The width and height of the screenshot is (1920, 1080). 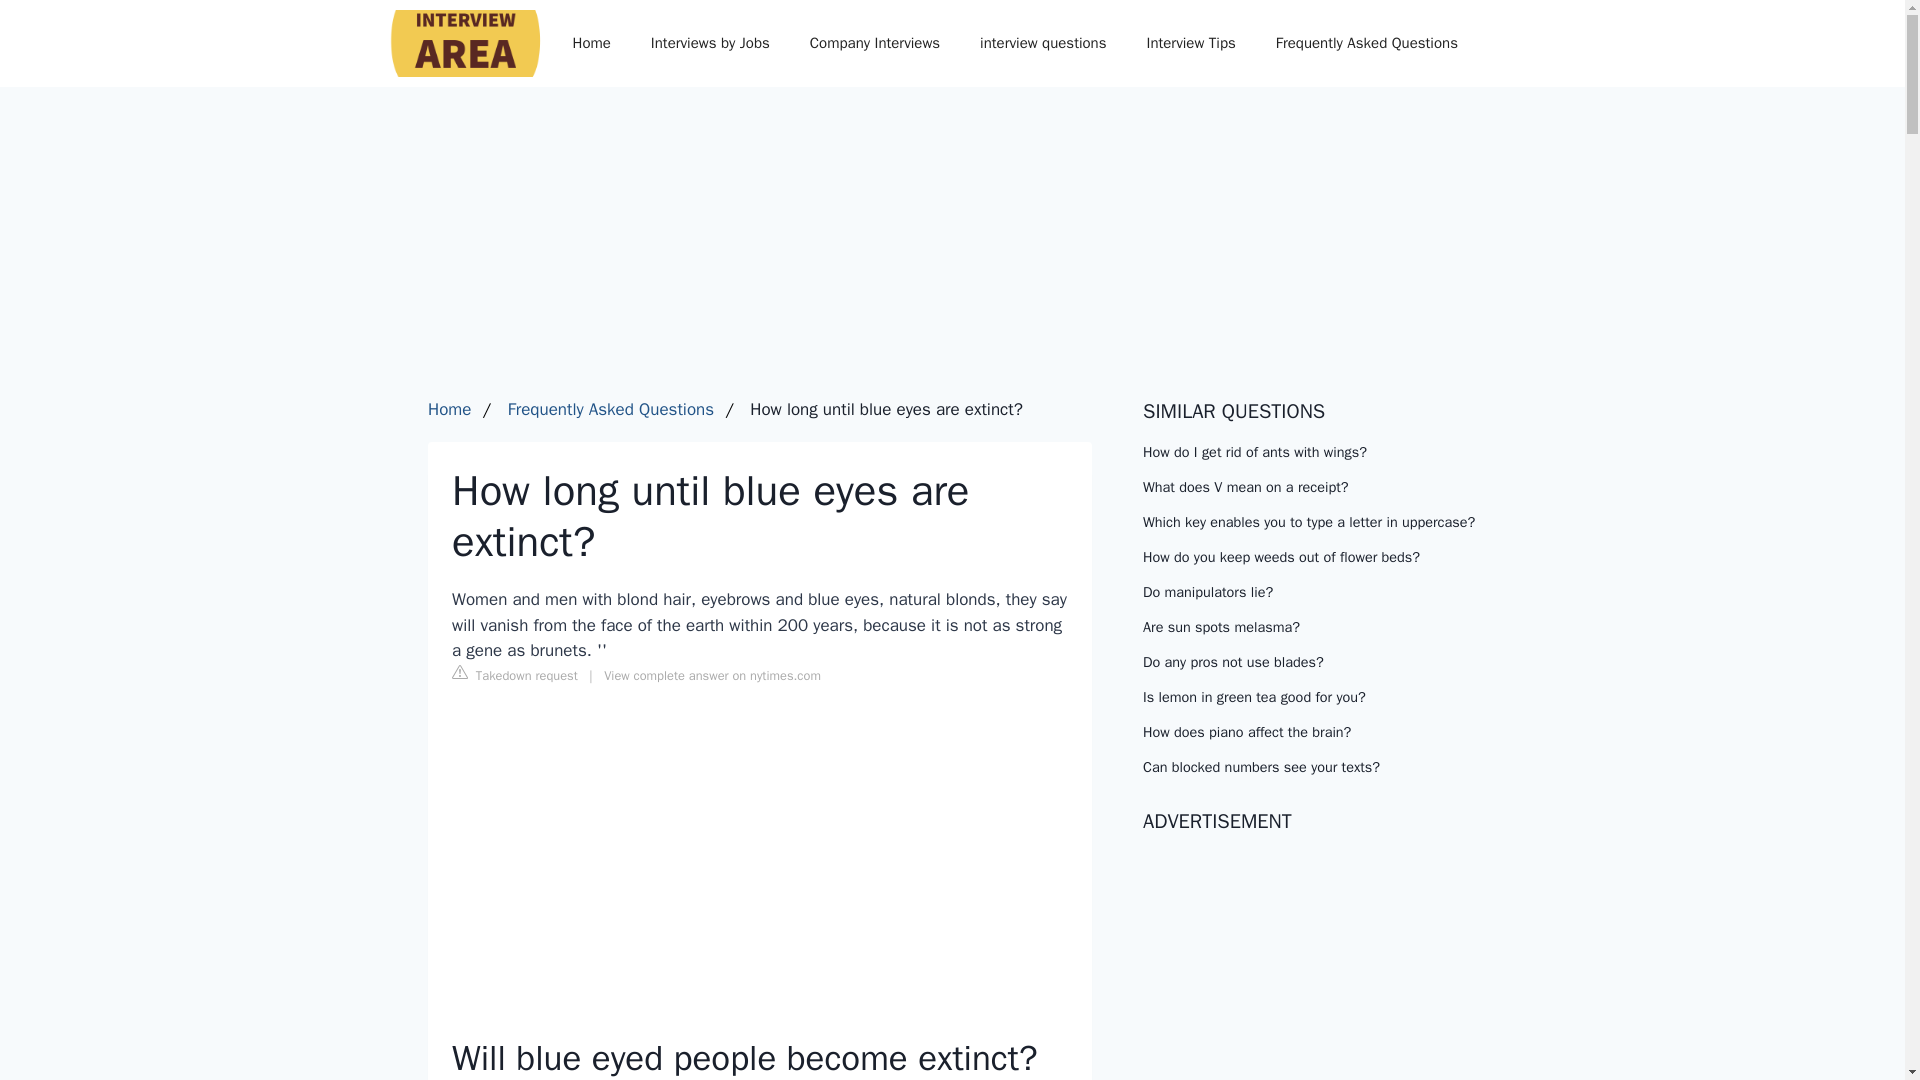 I want to click on Company Interviews, so click(x=874, y=42).